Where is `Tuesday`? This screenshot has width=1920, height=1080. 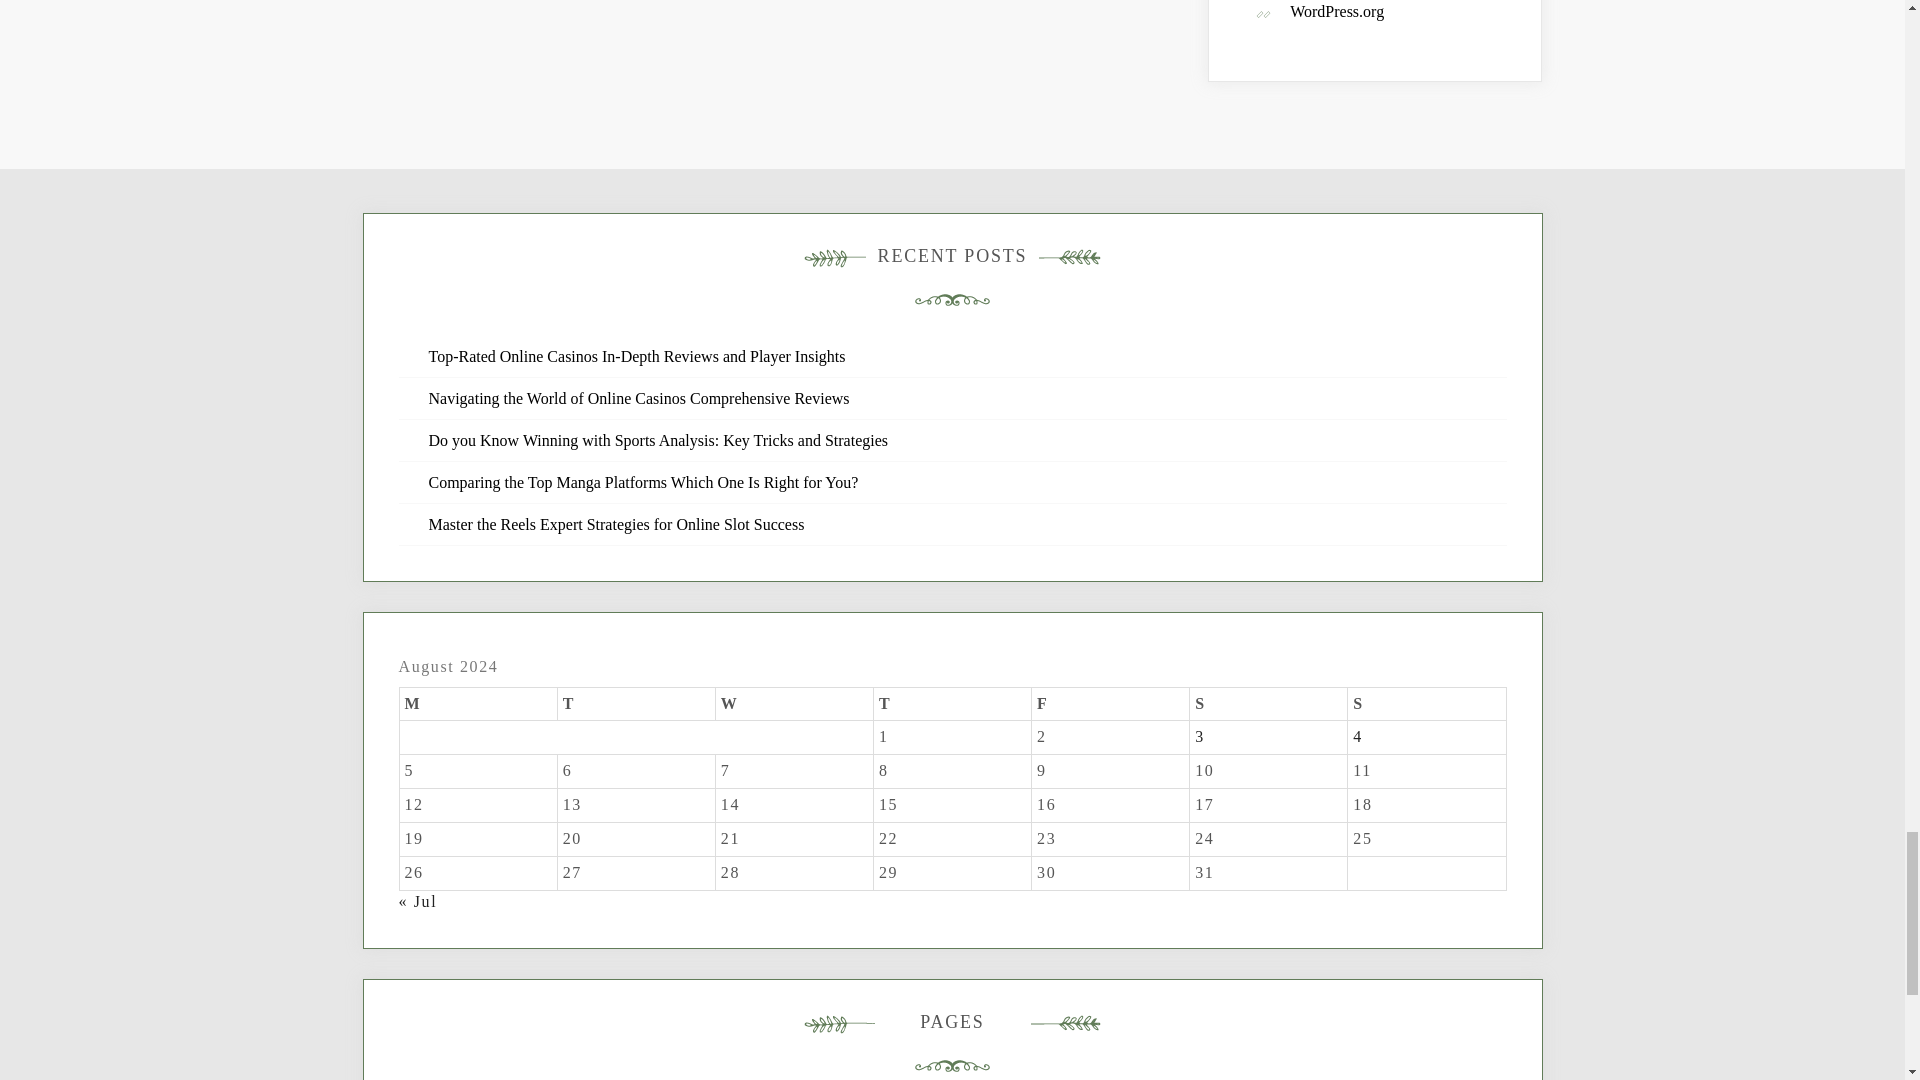 Tuesday is located at coordinates (635, 704).